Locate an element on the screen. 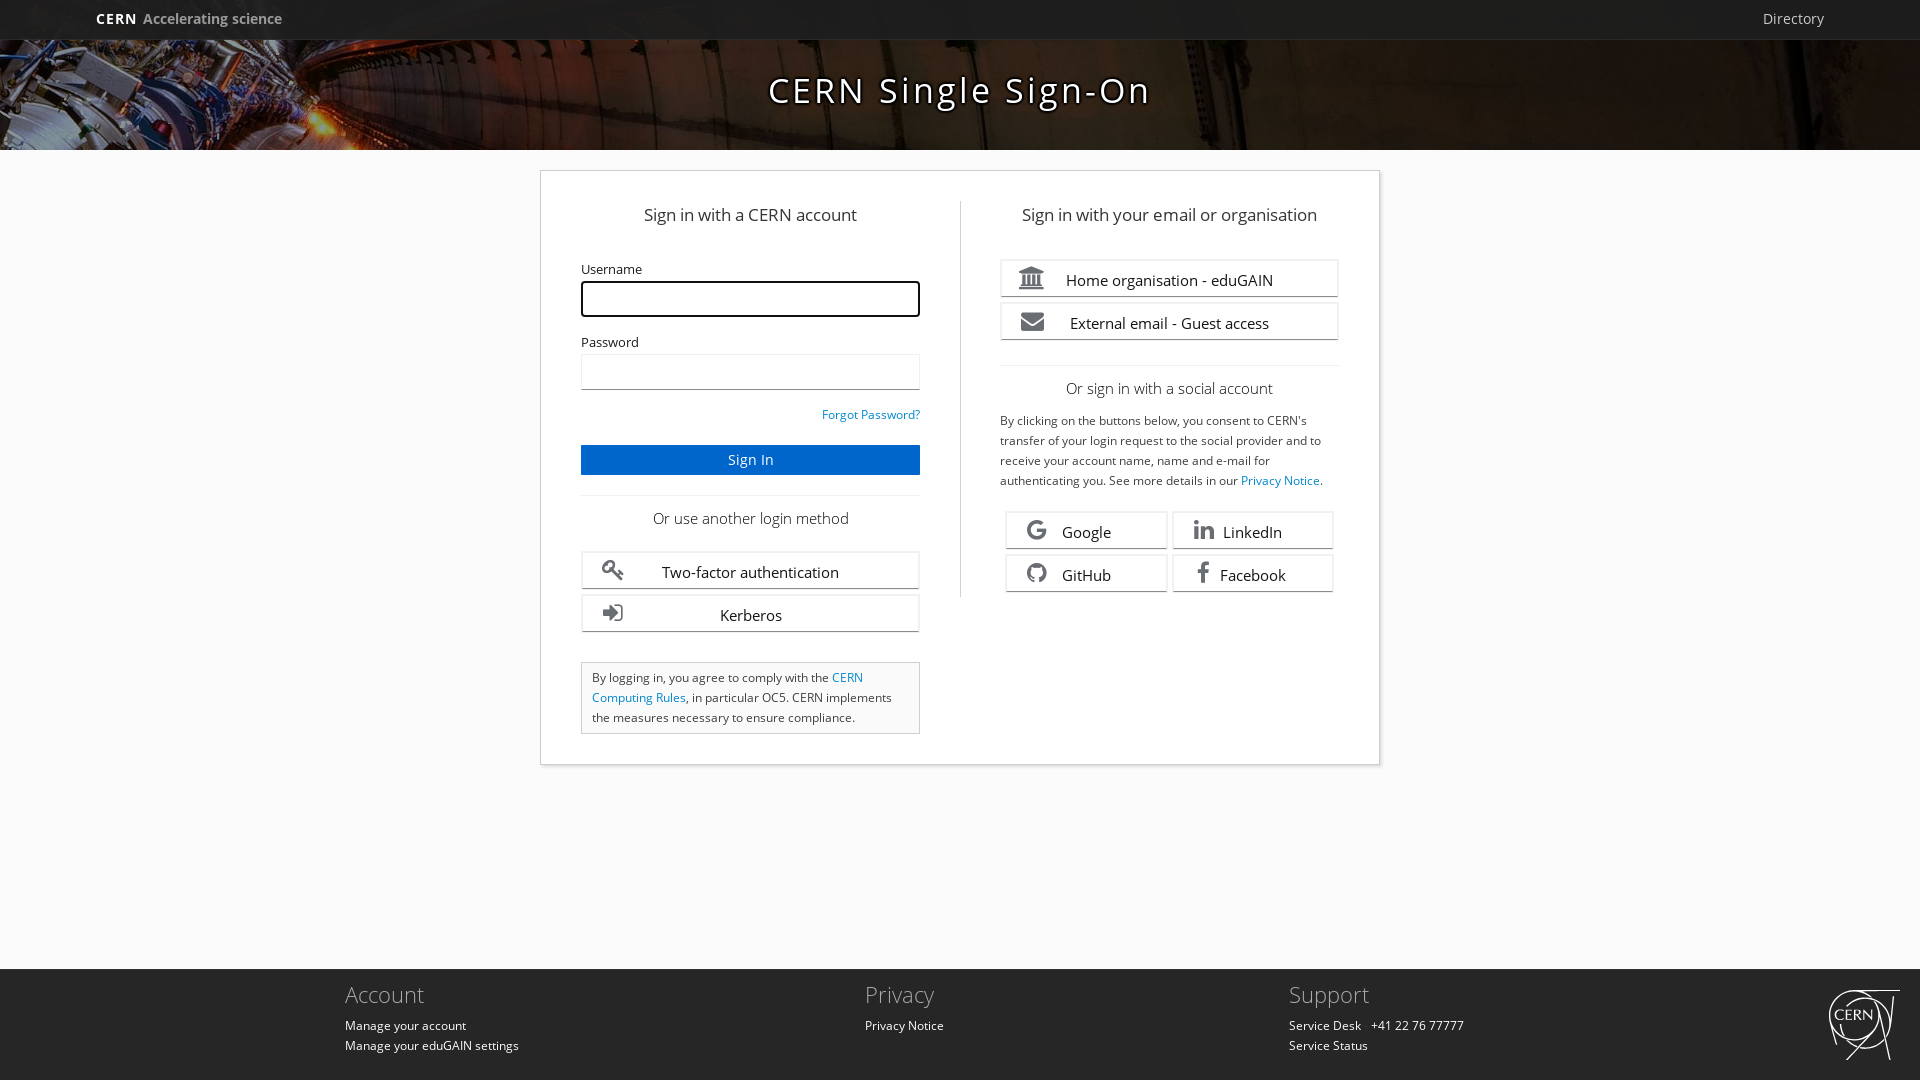 The width and height of the screenshot is (1920, 1080). +41 22 76 77777 is located at coordinates (1418, 1026).